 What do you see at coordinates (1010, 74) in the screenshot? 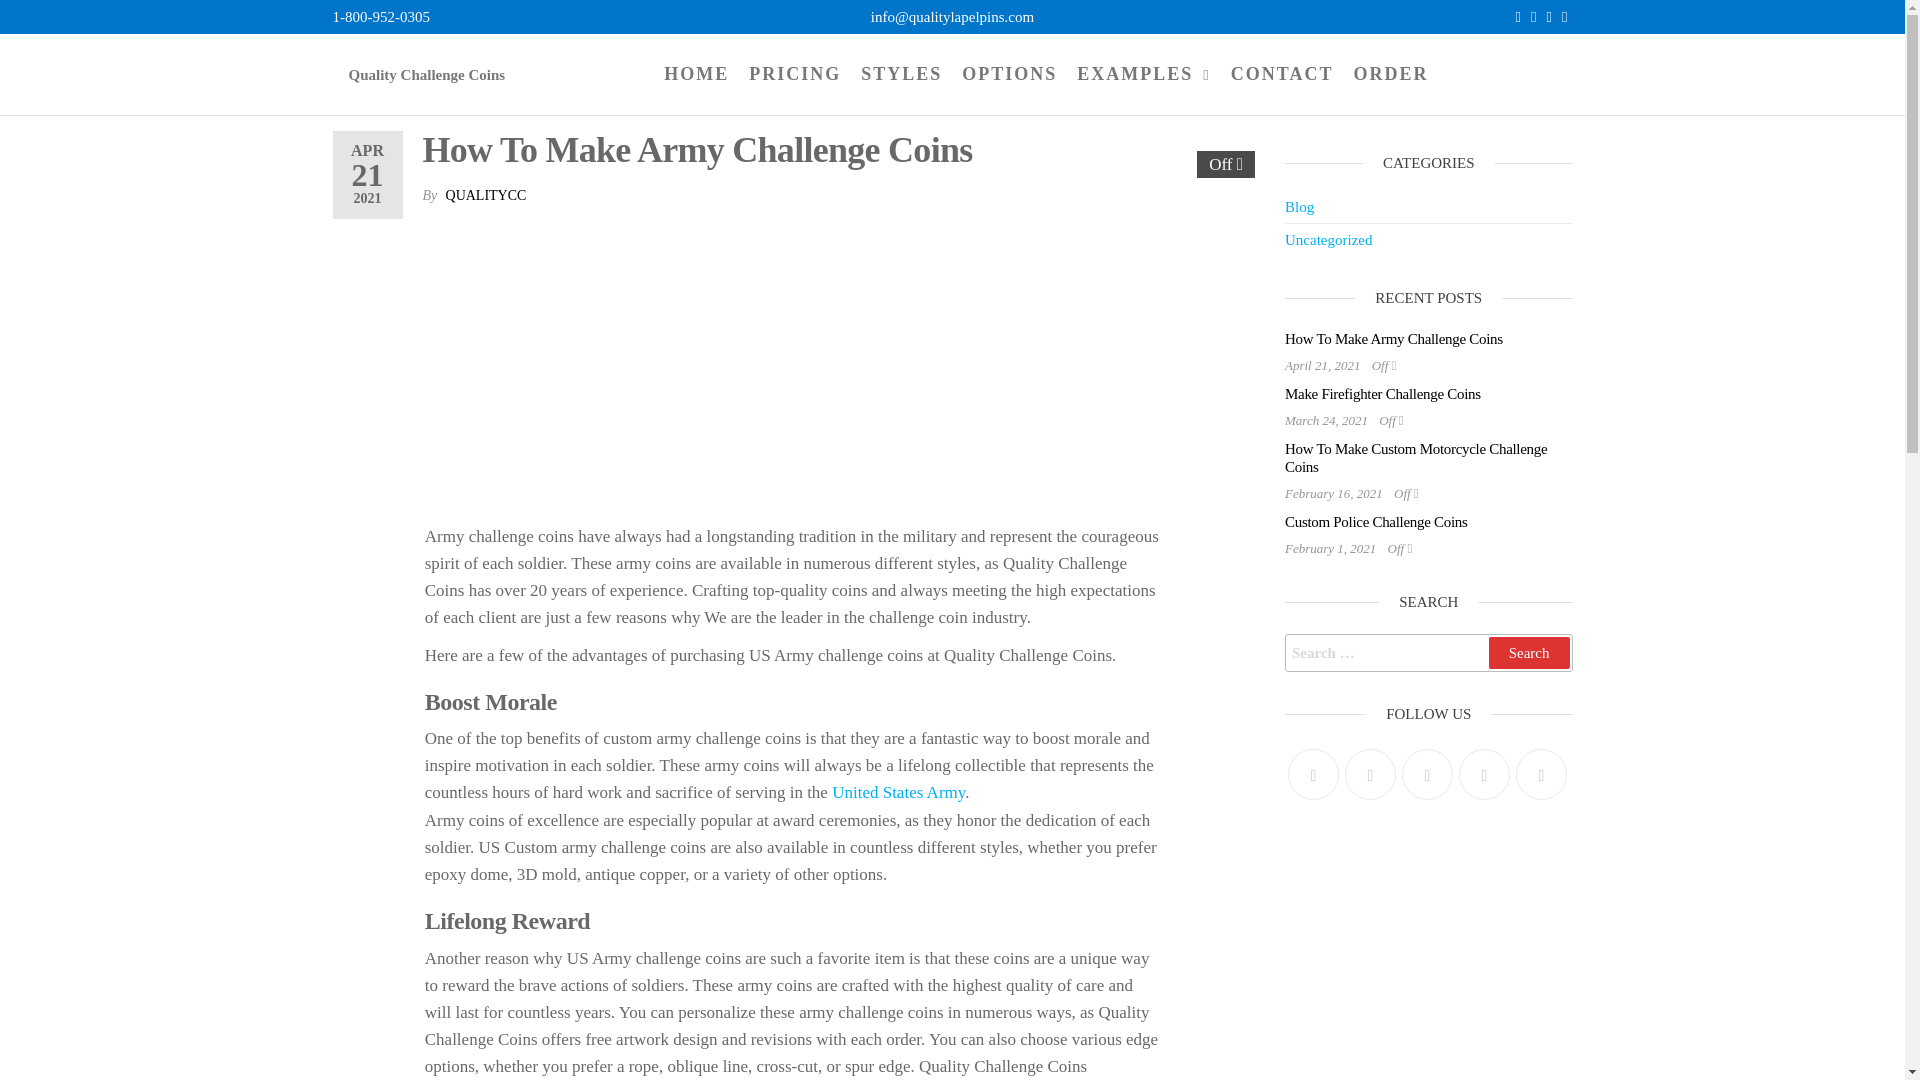
I see `OPTIONS` at bounding box center [1010, 74].